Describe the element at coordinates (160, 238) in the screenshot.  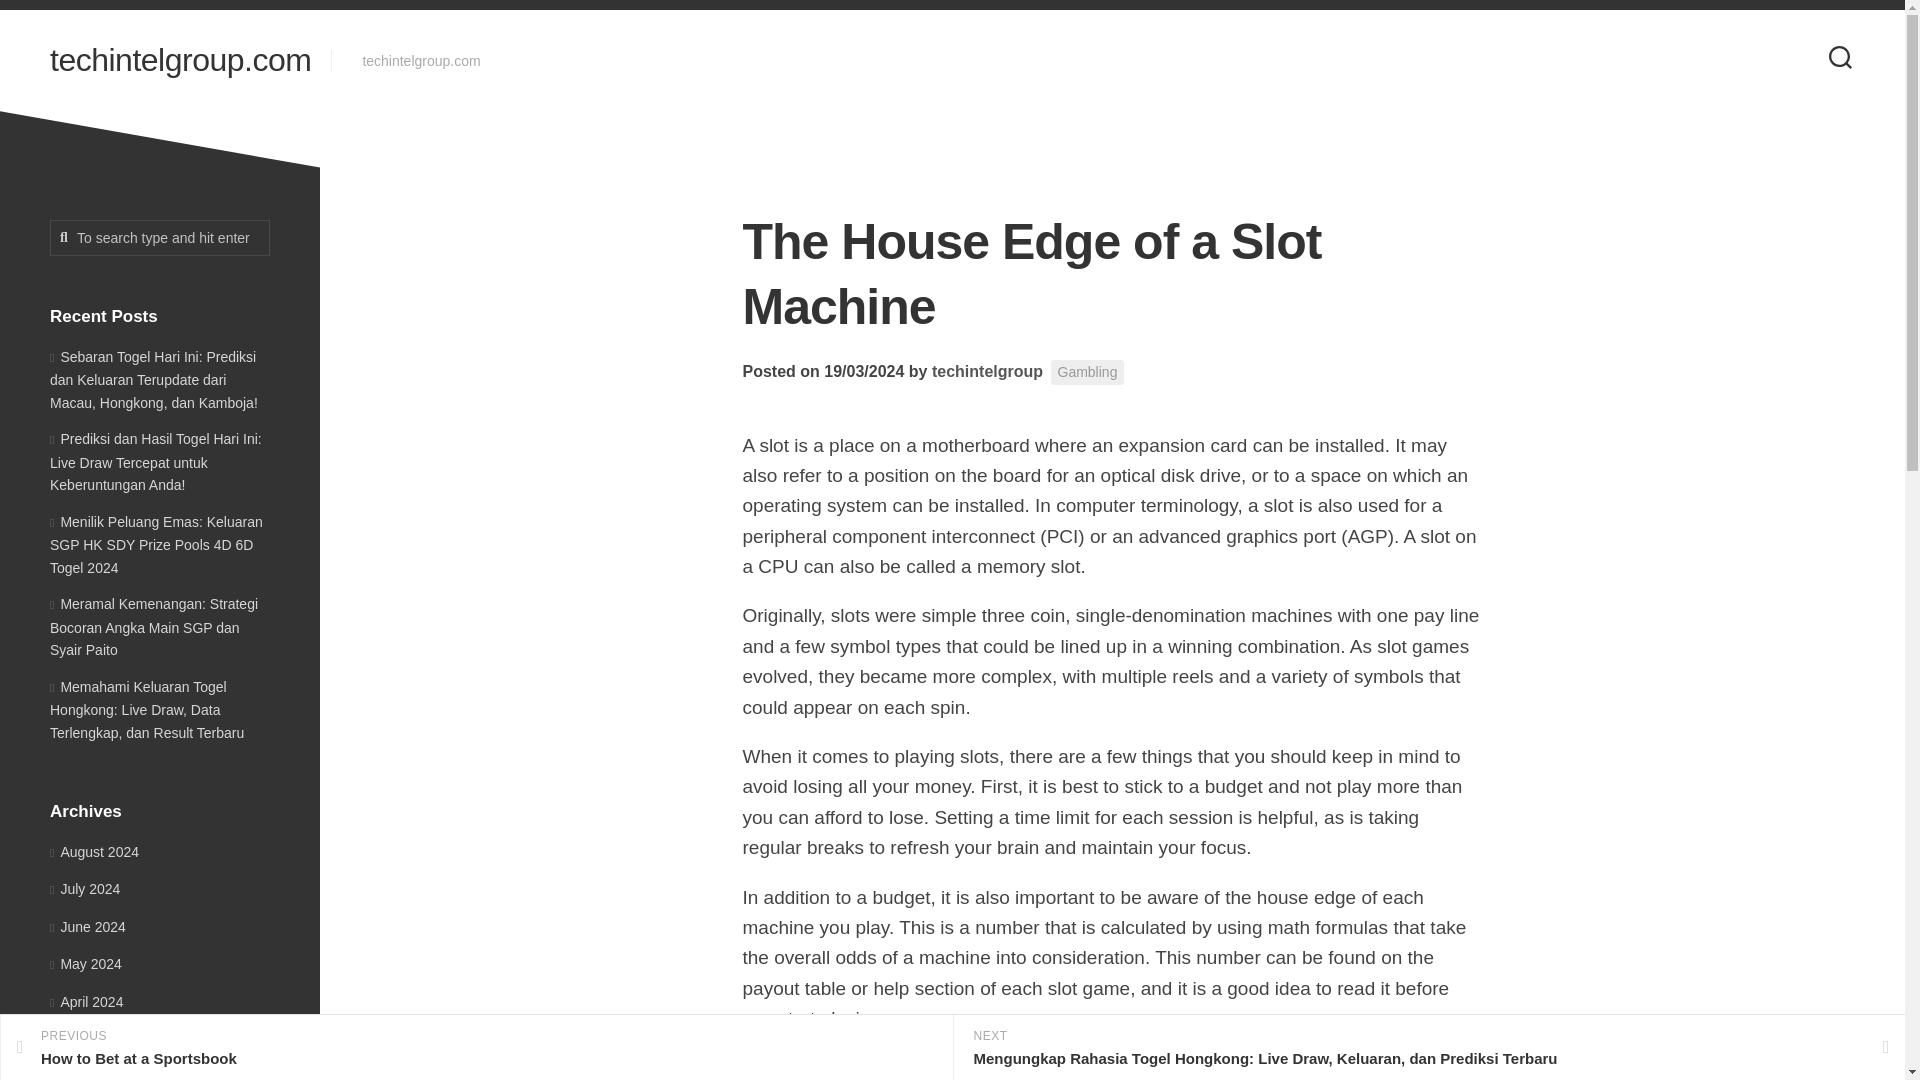
I see `April 2024` at that location.